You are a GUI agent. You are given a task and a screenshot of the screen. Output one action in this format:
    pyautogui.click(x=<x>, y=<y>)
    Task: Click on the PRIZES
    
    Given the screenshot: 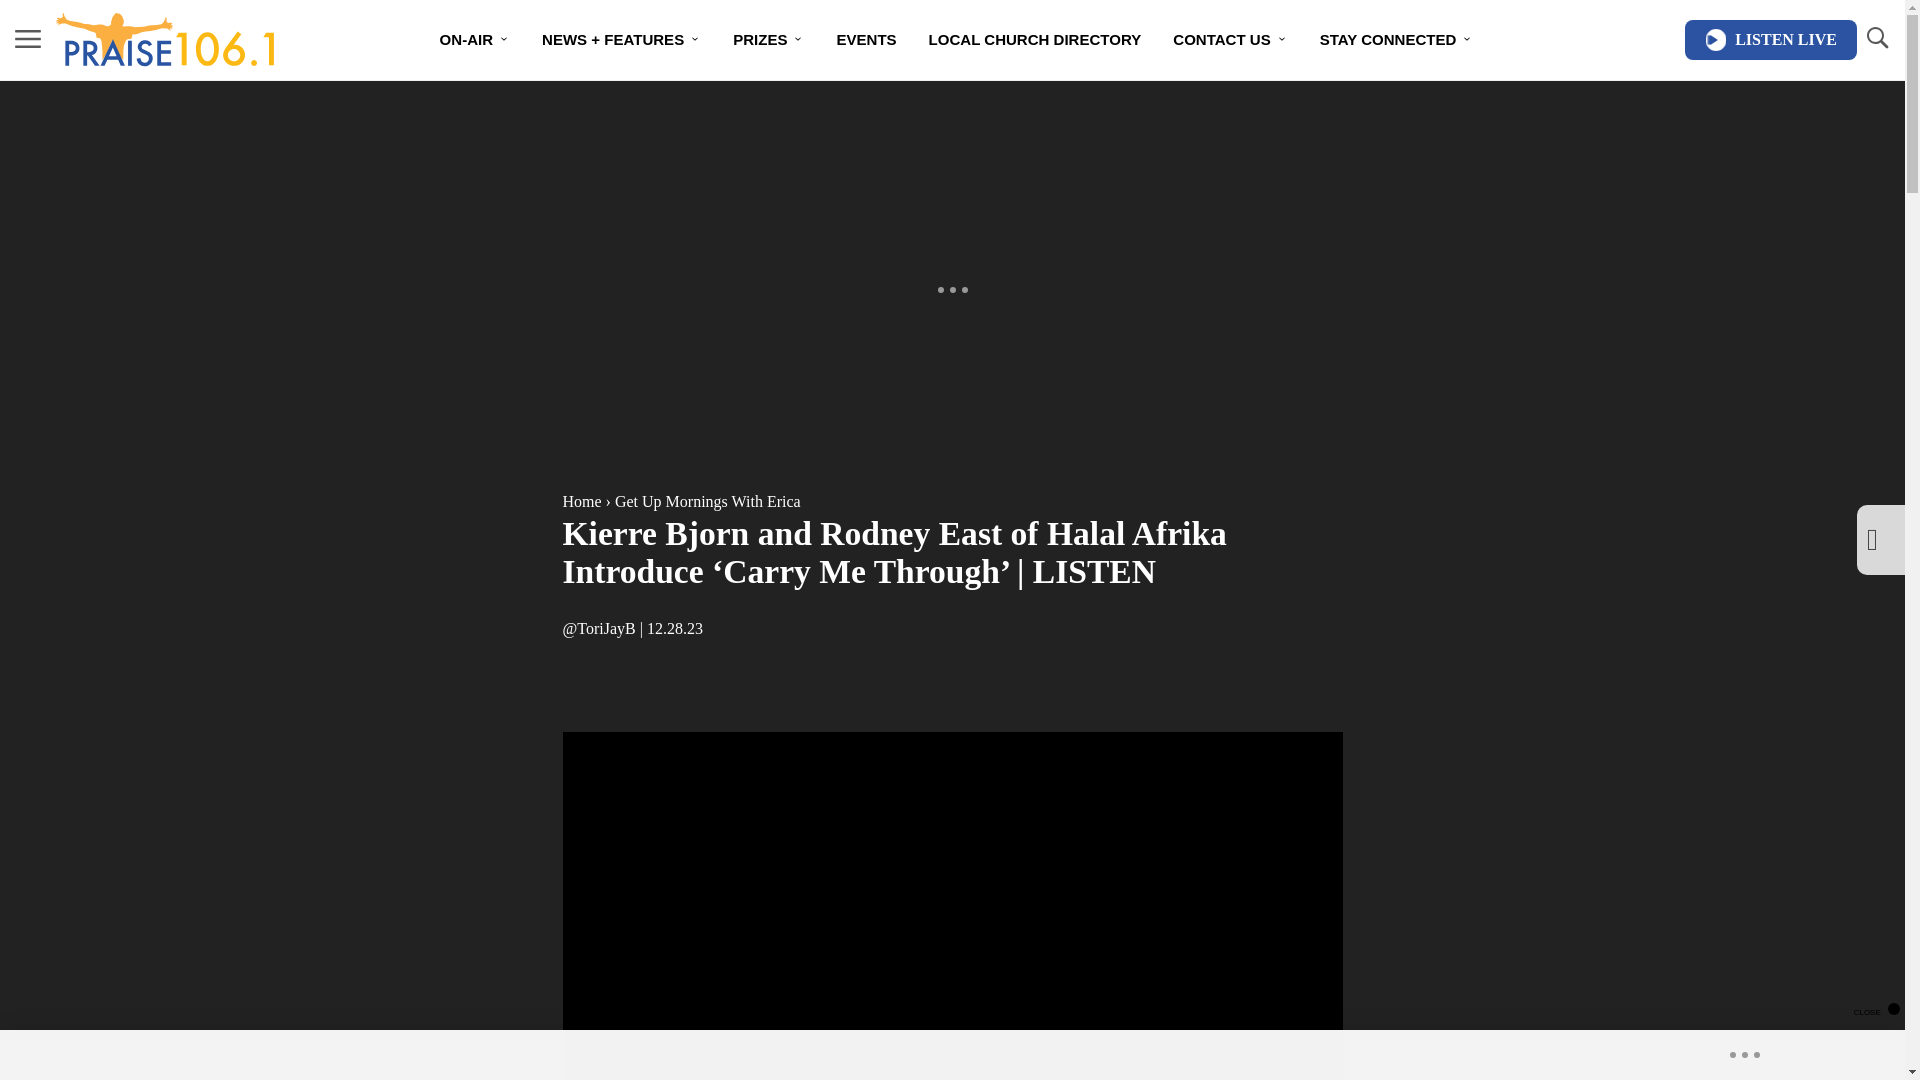 What is the action you would take?
    pyautogui.click(x=768, y=40)
    